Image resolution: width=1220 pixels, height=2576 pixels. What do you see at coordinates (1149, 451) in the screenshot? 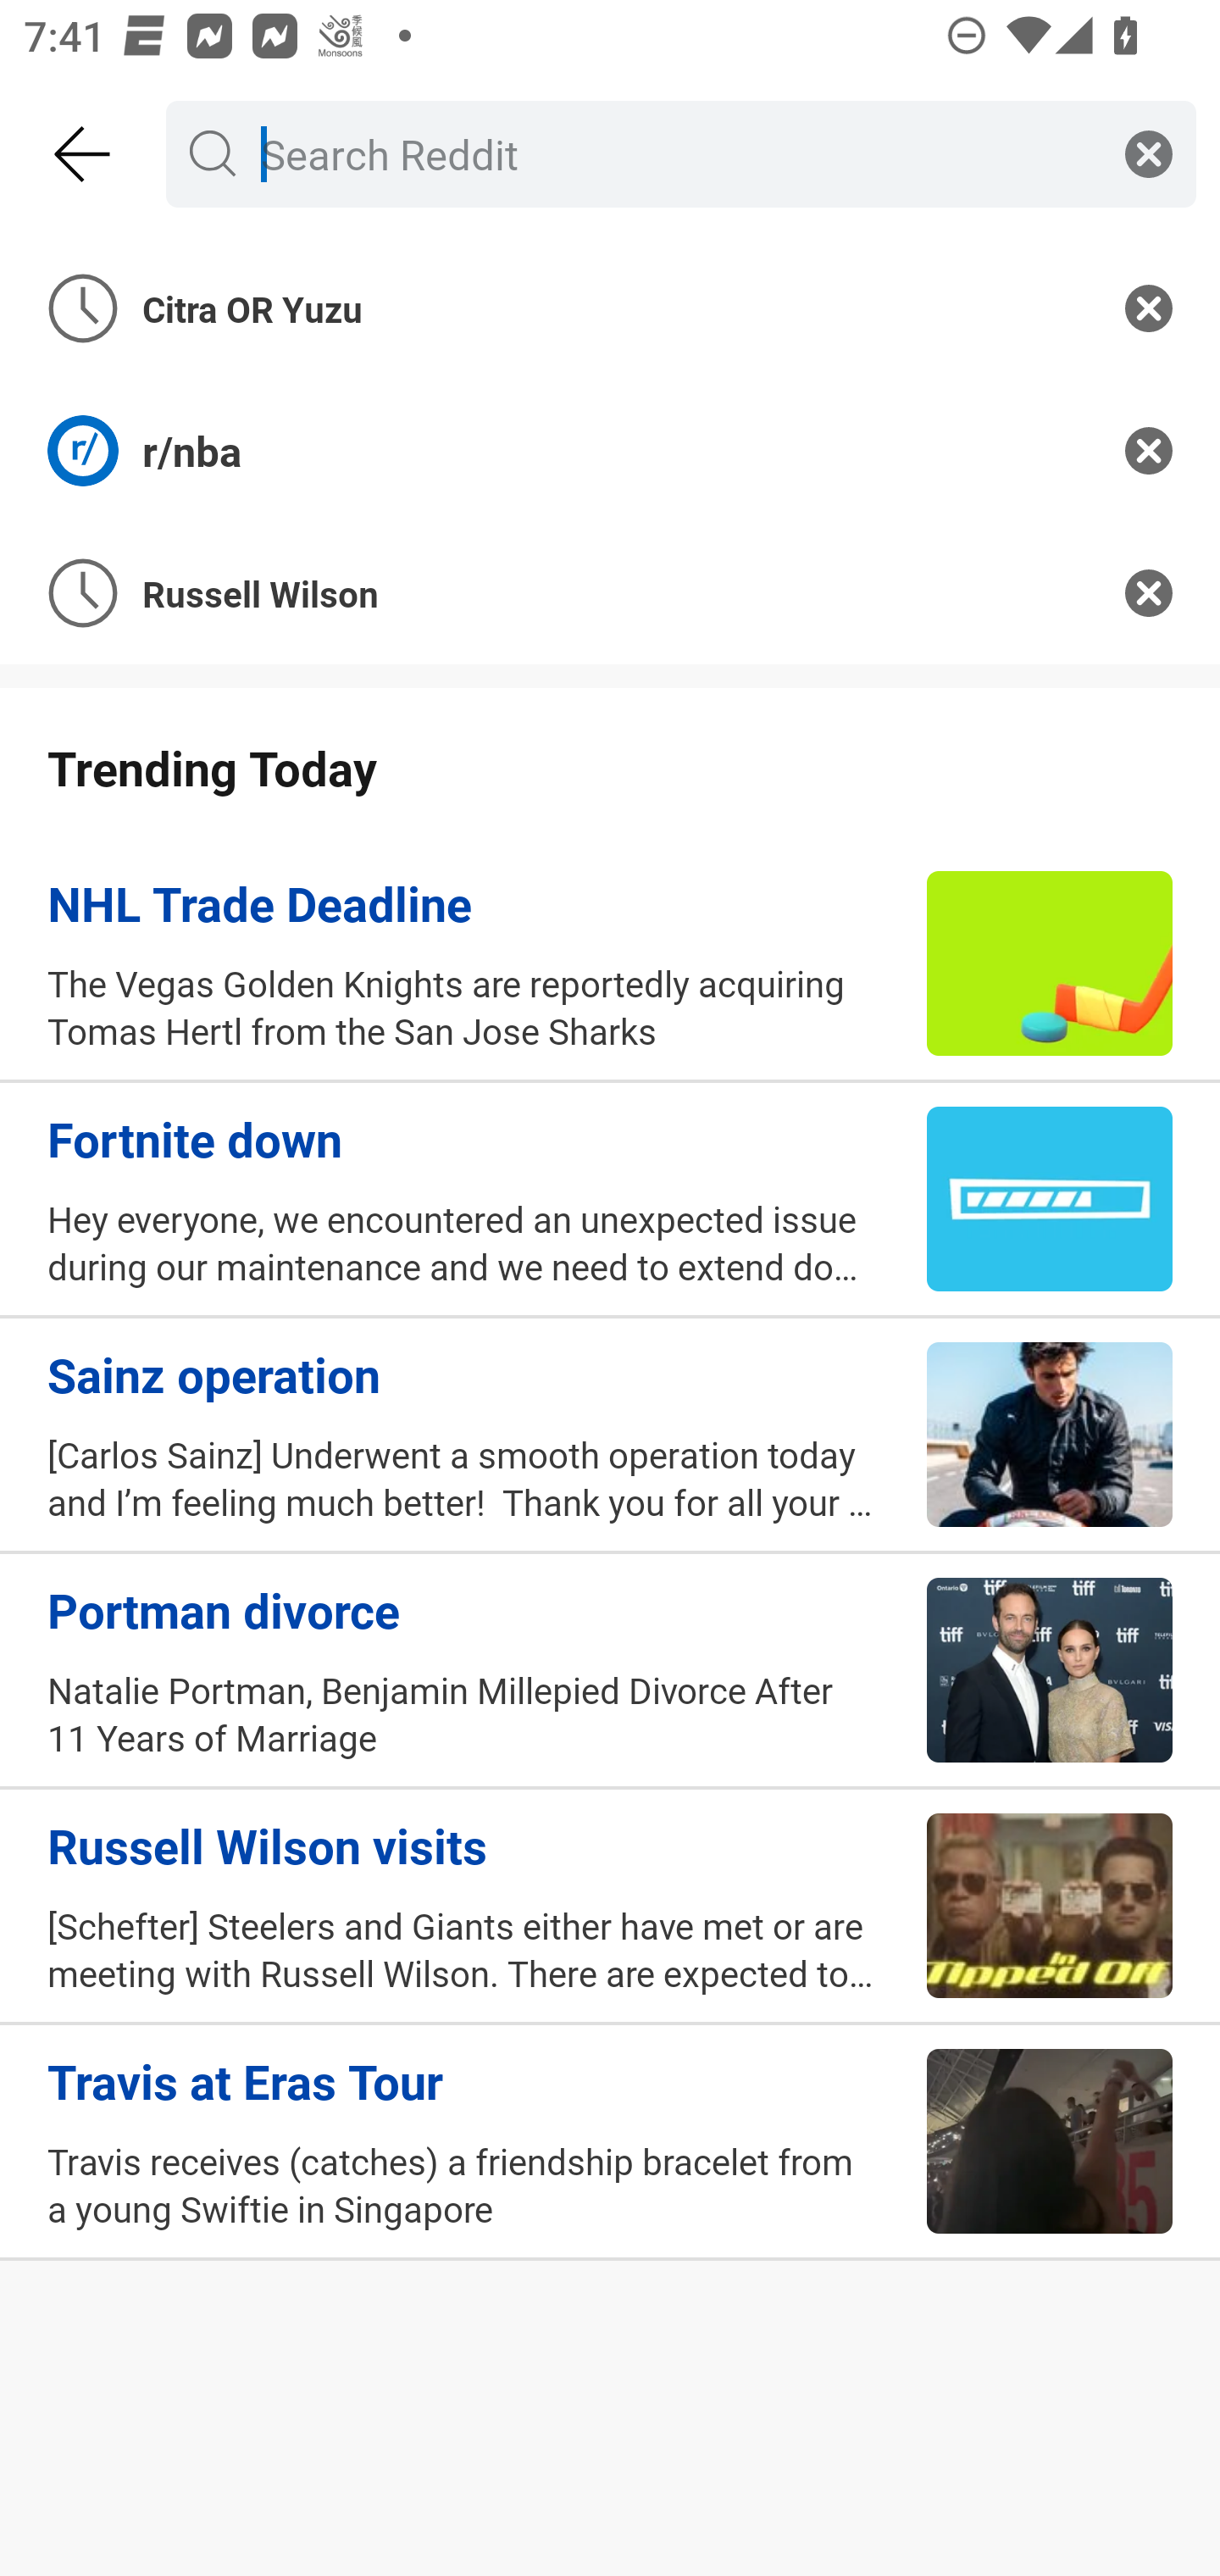
I see `Remove` at bounding box center [1149, 451].